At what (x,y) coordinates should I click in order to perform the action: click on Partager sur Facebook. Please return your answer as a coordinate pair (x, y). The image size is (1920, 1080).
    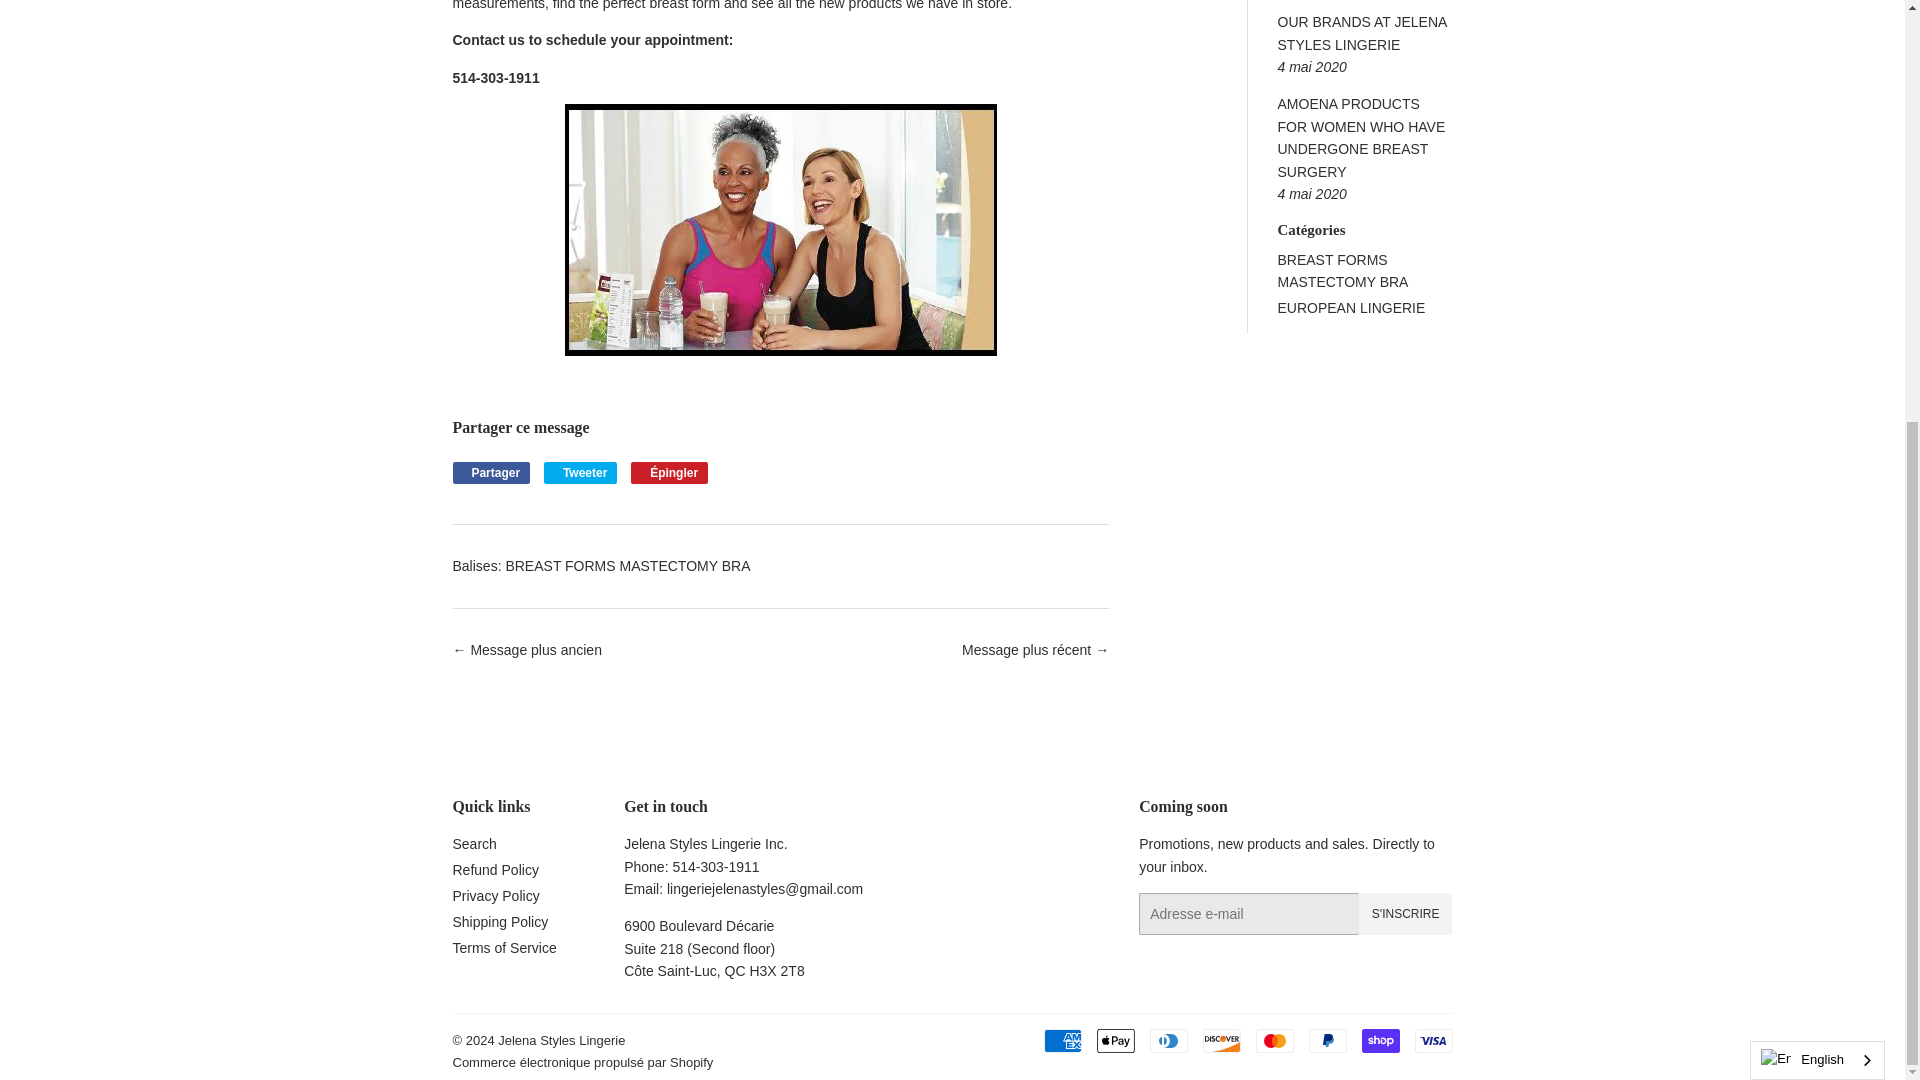
    Looking at the image, I should click on (490, 472).